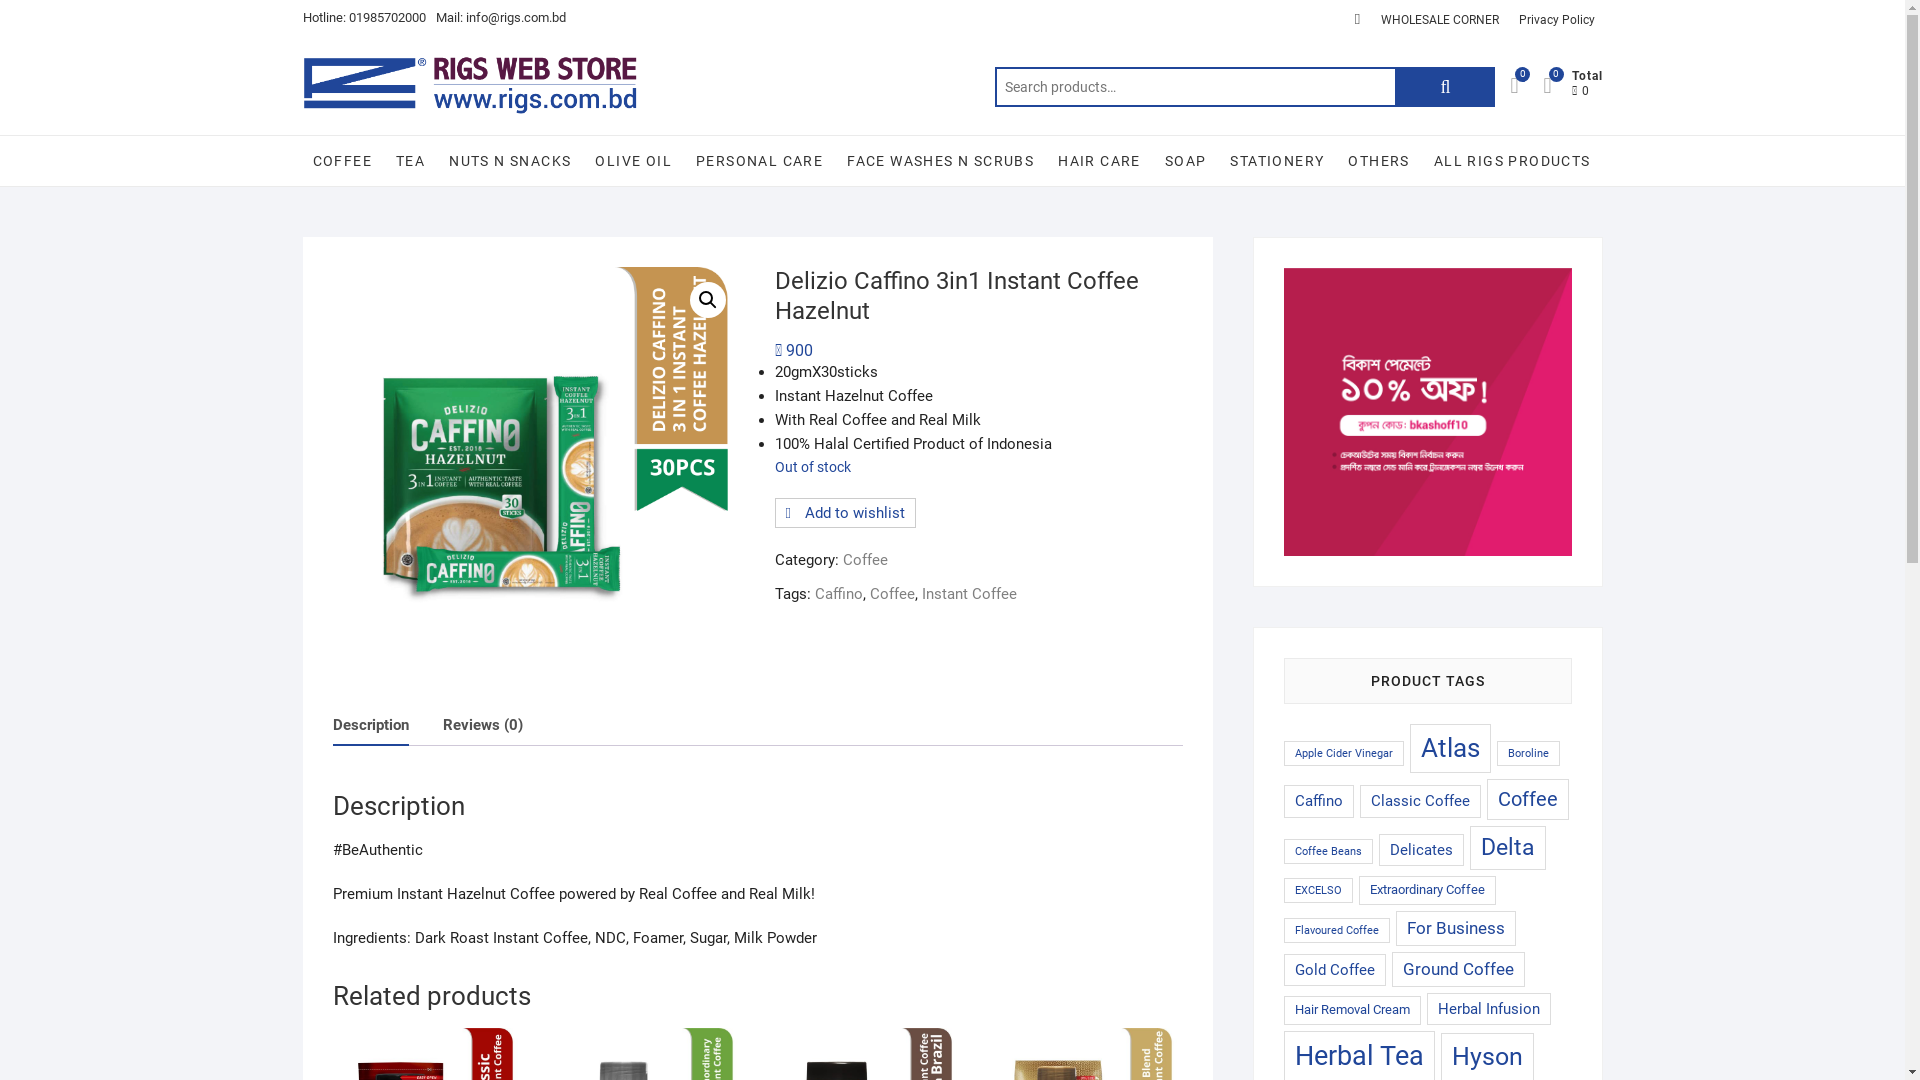  What do you see at coordinates (1439, 20) in the screenshot?
I see `WHOLESALE CORNER` at bounding box center [1439, 20].